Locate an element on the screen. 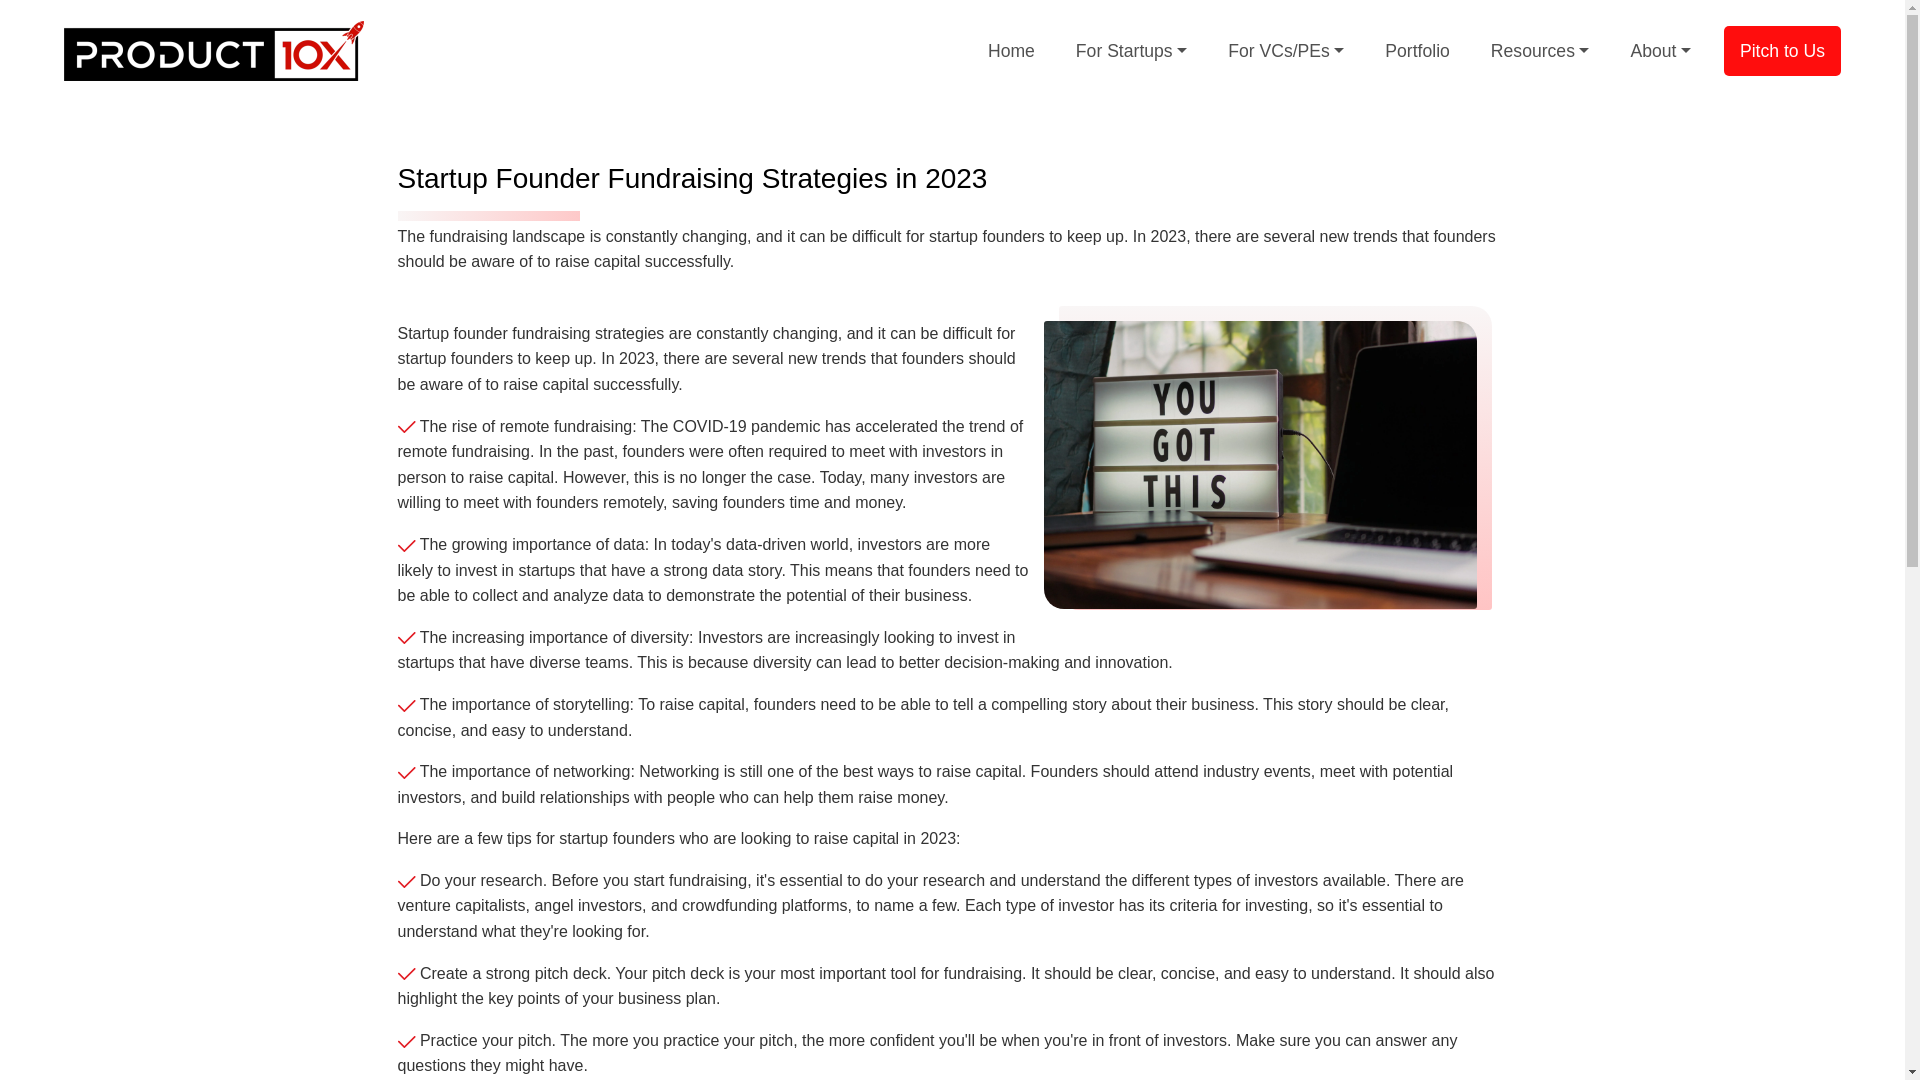  Resources is located at coordinates (1540, 50).